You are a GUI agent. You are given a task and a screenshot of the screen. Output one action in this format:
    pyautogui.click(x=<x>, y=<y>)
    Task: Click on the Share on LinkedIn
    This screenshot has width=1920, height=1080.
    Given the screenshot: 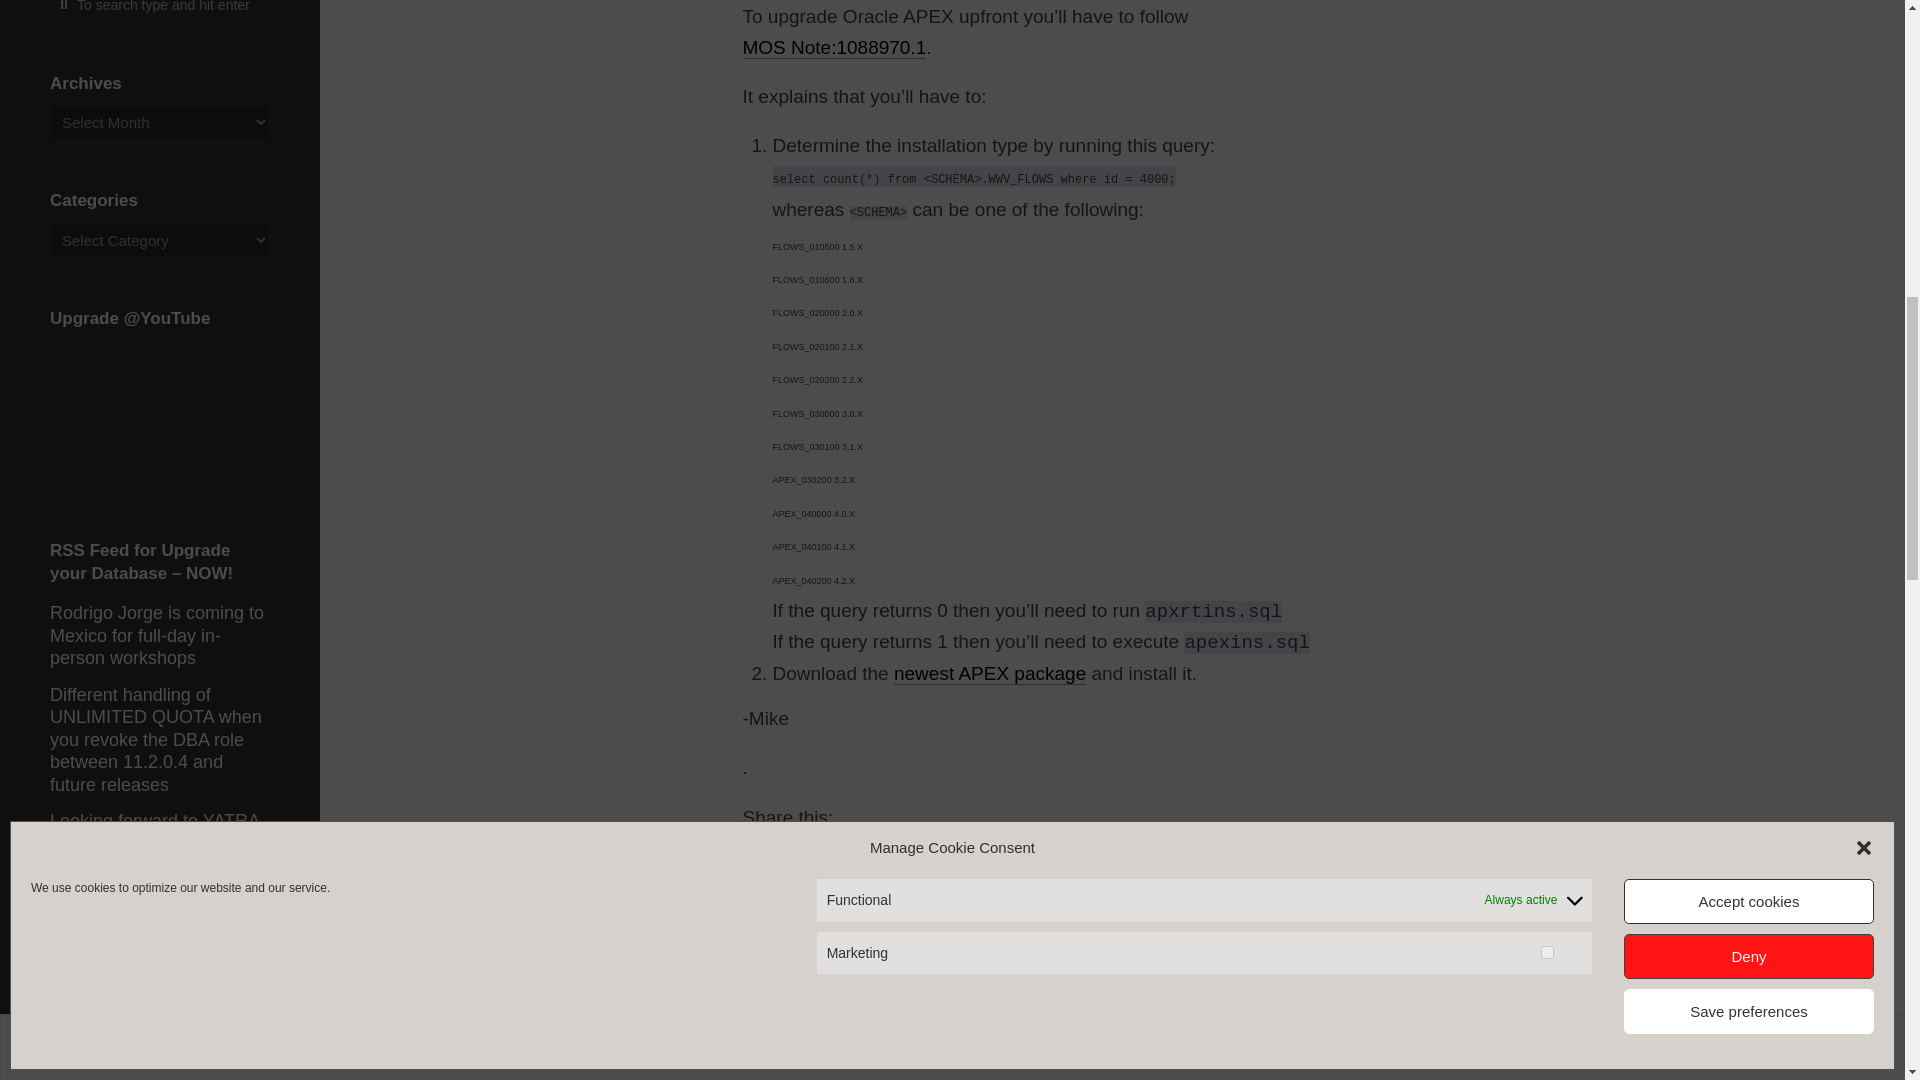 What is the action you would take?
    pyautogui.click(x=830, y=850)
    